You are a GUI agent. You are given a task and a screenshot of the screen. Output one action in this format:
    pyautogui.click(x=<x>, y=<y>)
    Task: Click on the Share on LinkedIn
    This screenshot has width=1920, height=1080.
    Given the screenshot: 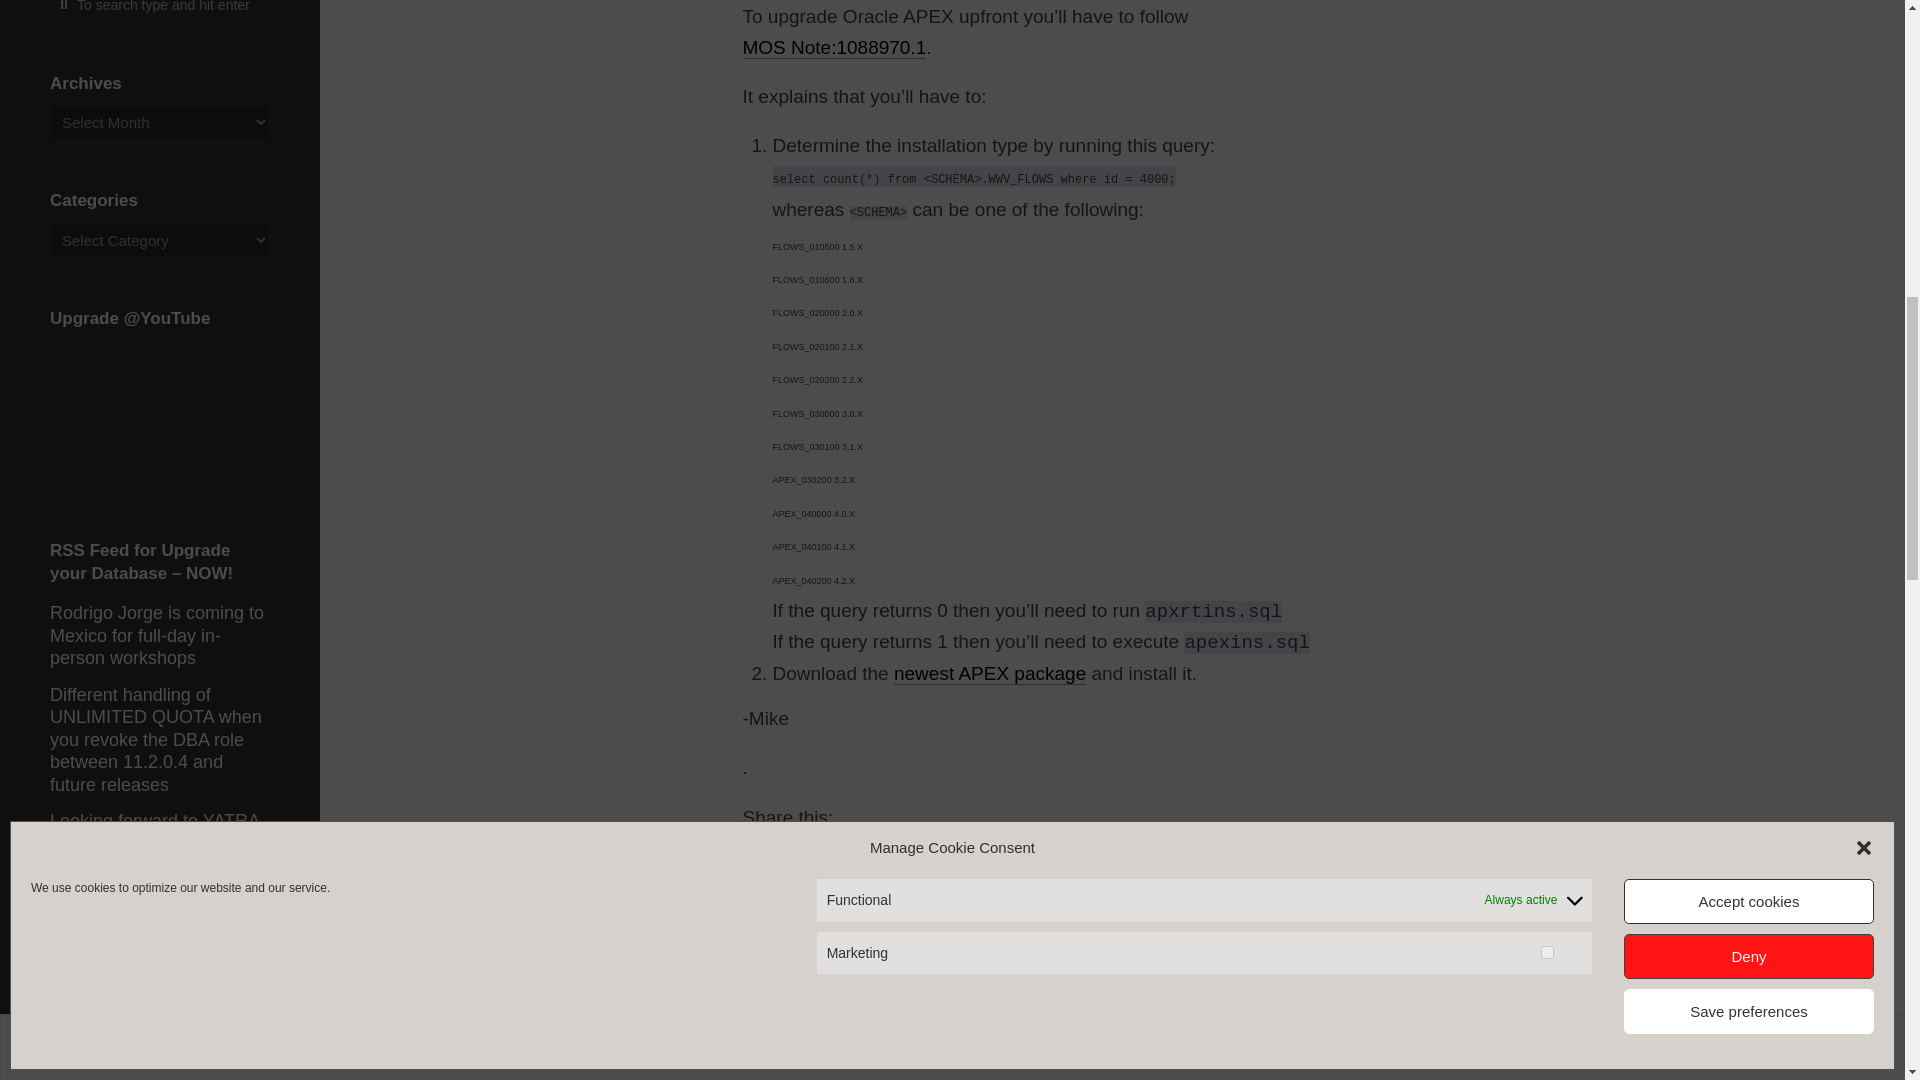 What is the action you would take?
    pyautogui.click(x=830, y=850)
    